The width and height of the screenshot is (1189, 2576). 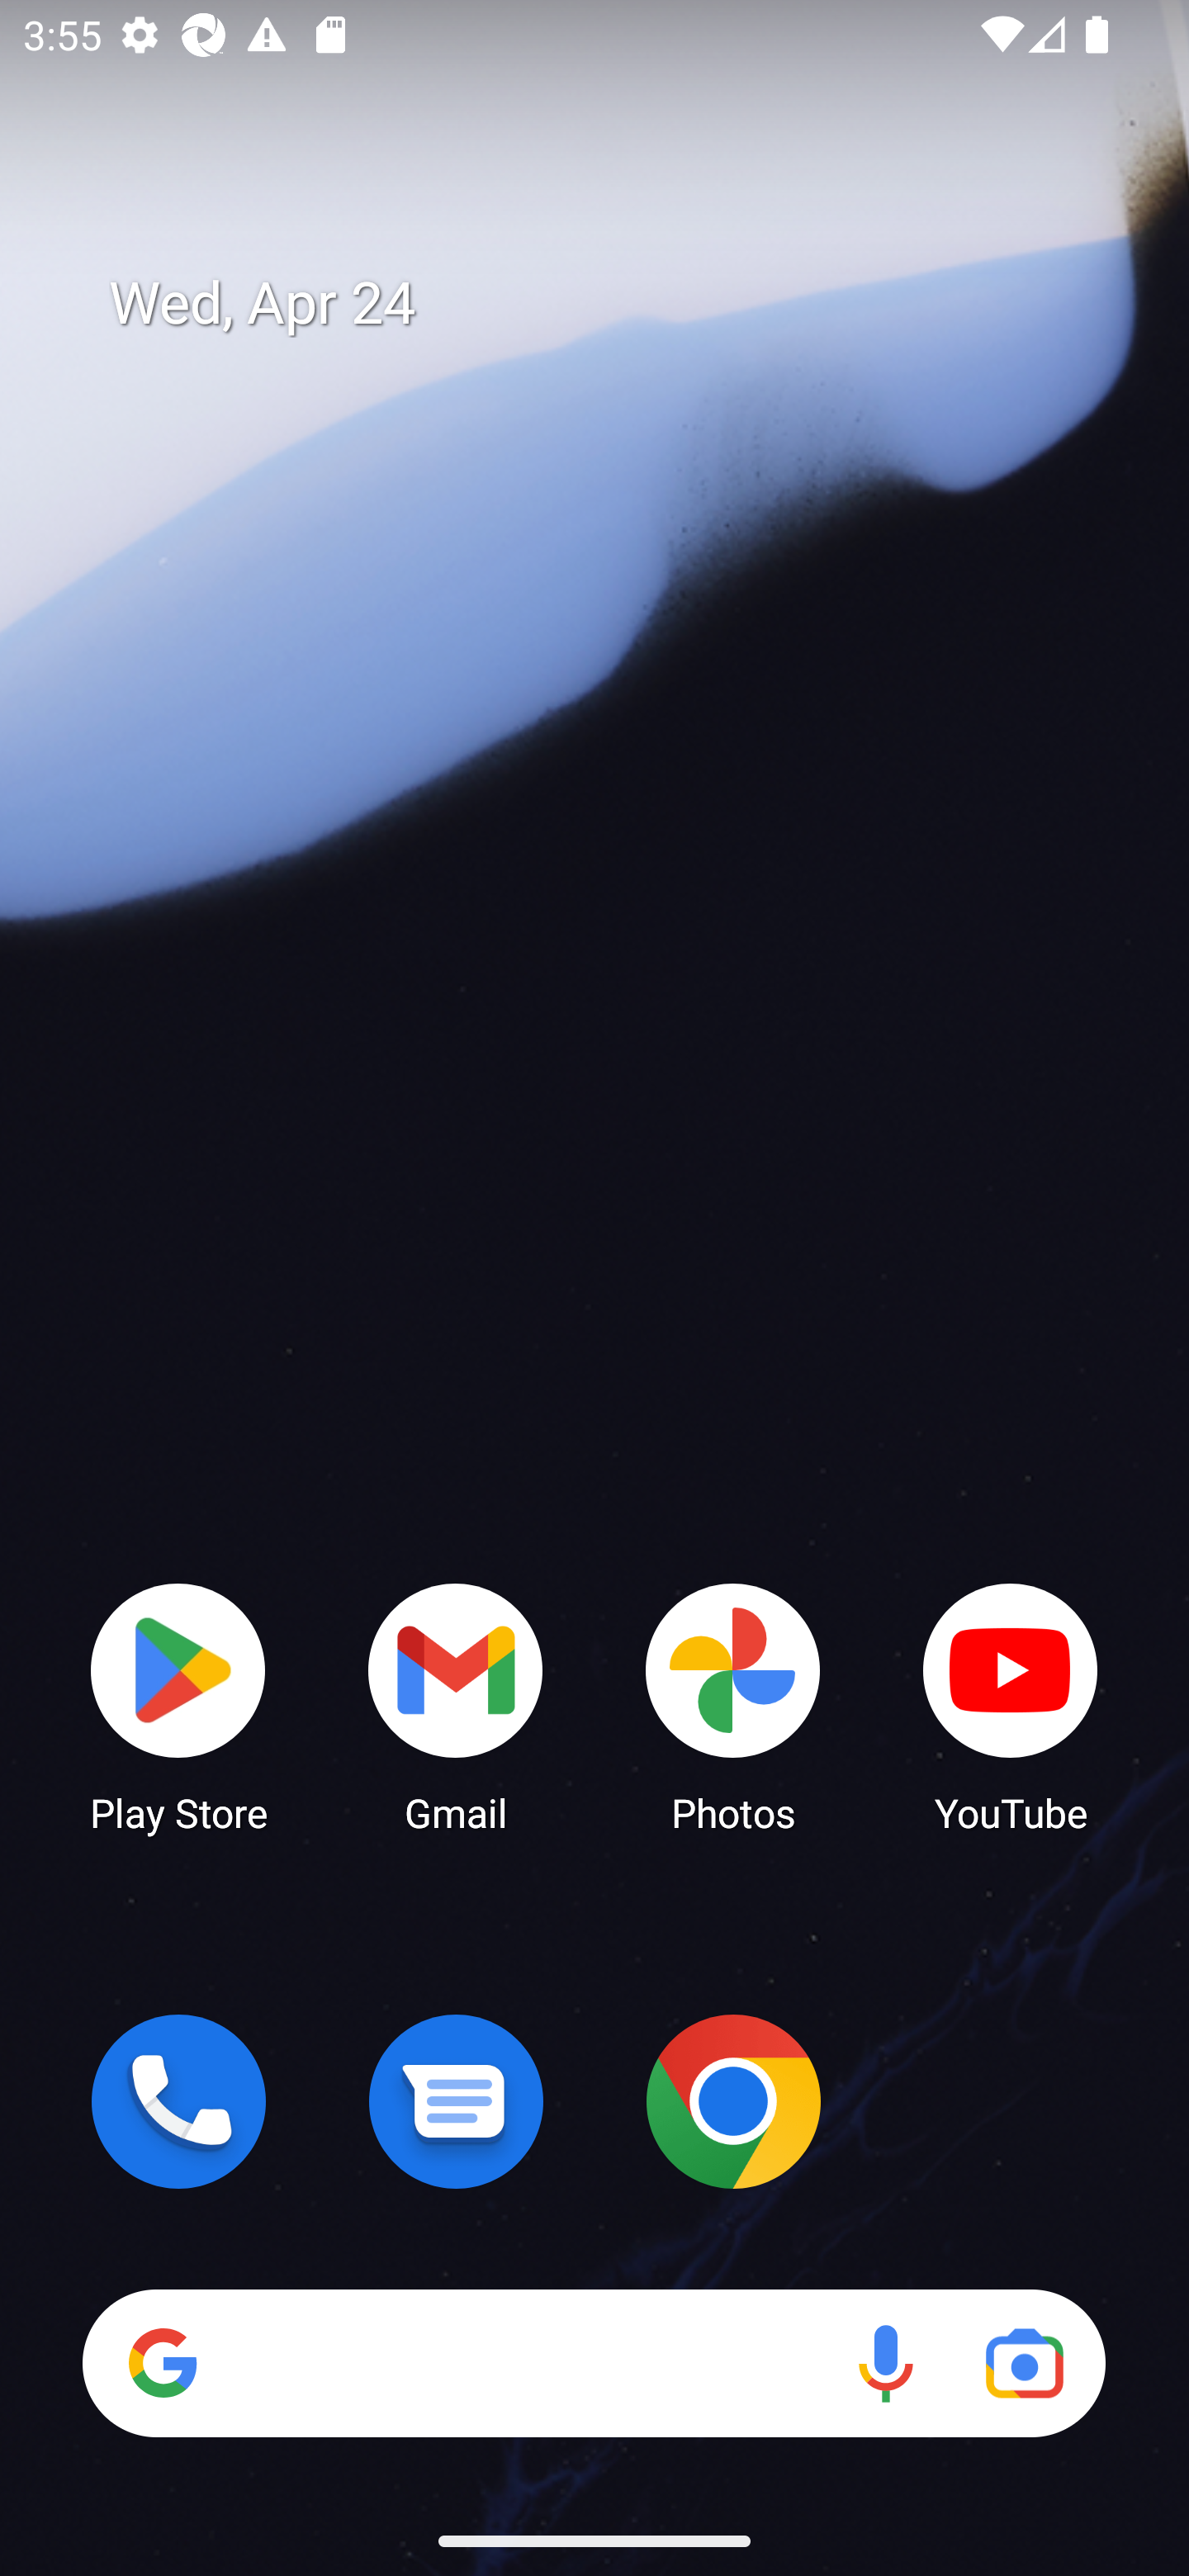 What do you see at coordinates (733, 1706) in the screenshot?
I see `Photos` at bounding box center [733, 1706].